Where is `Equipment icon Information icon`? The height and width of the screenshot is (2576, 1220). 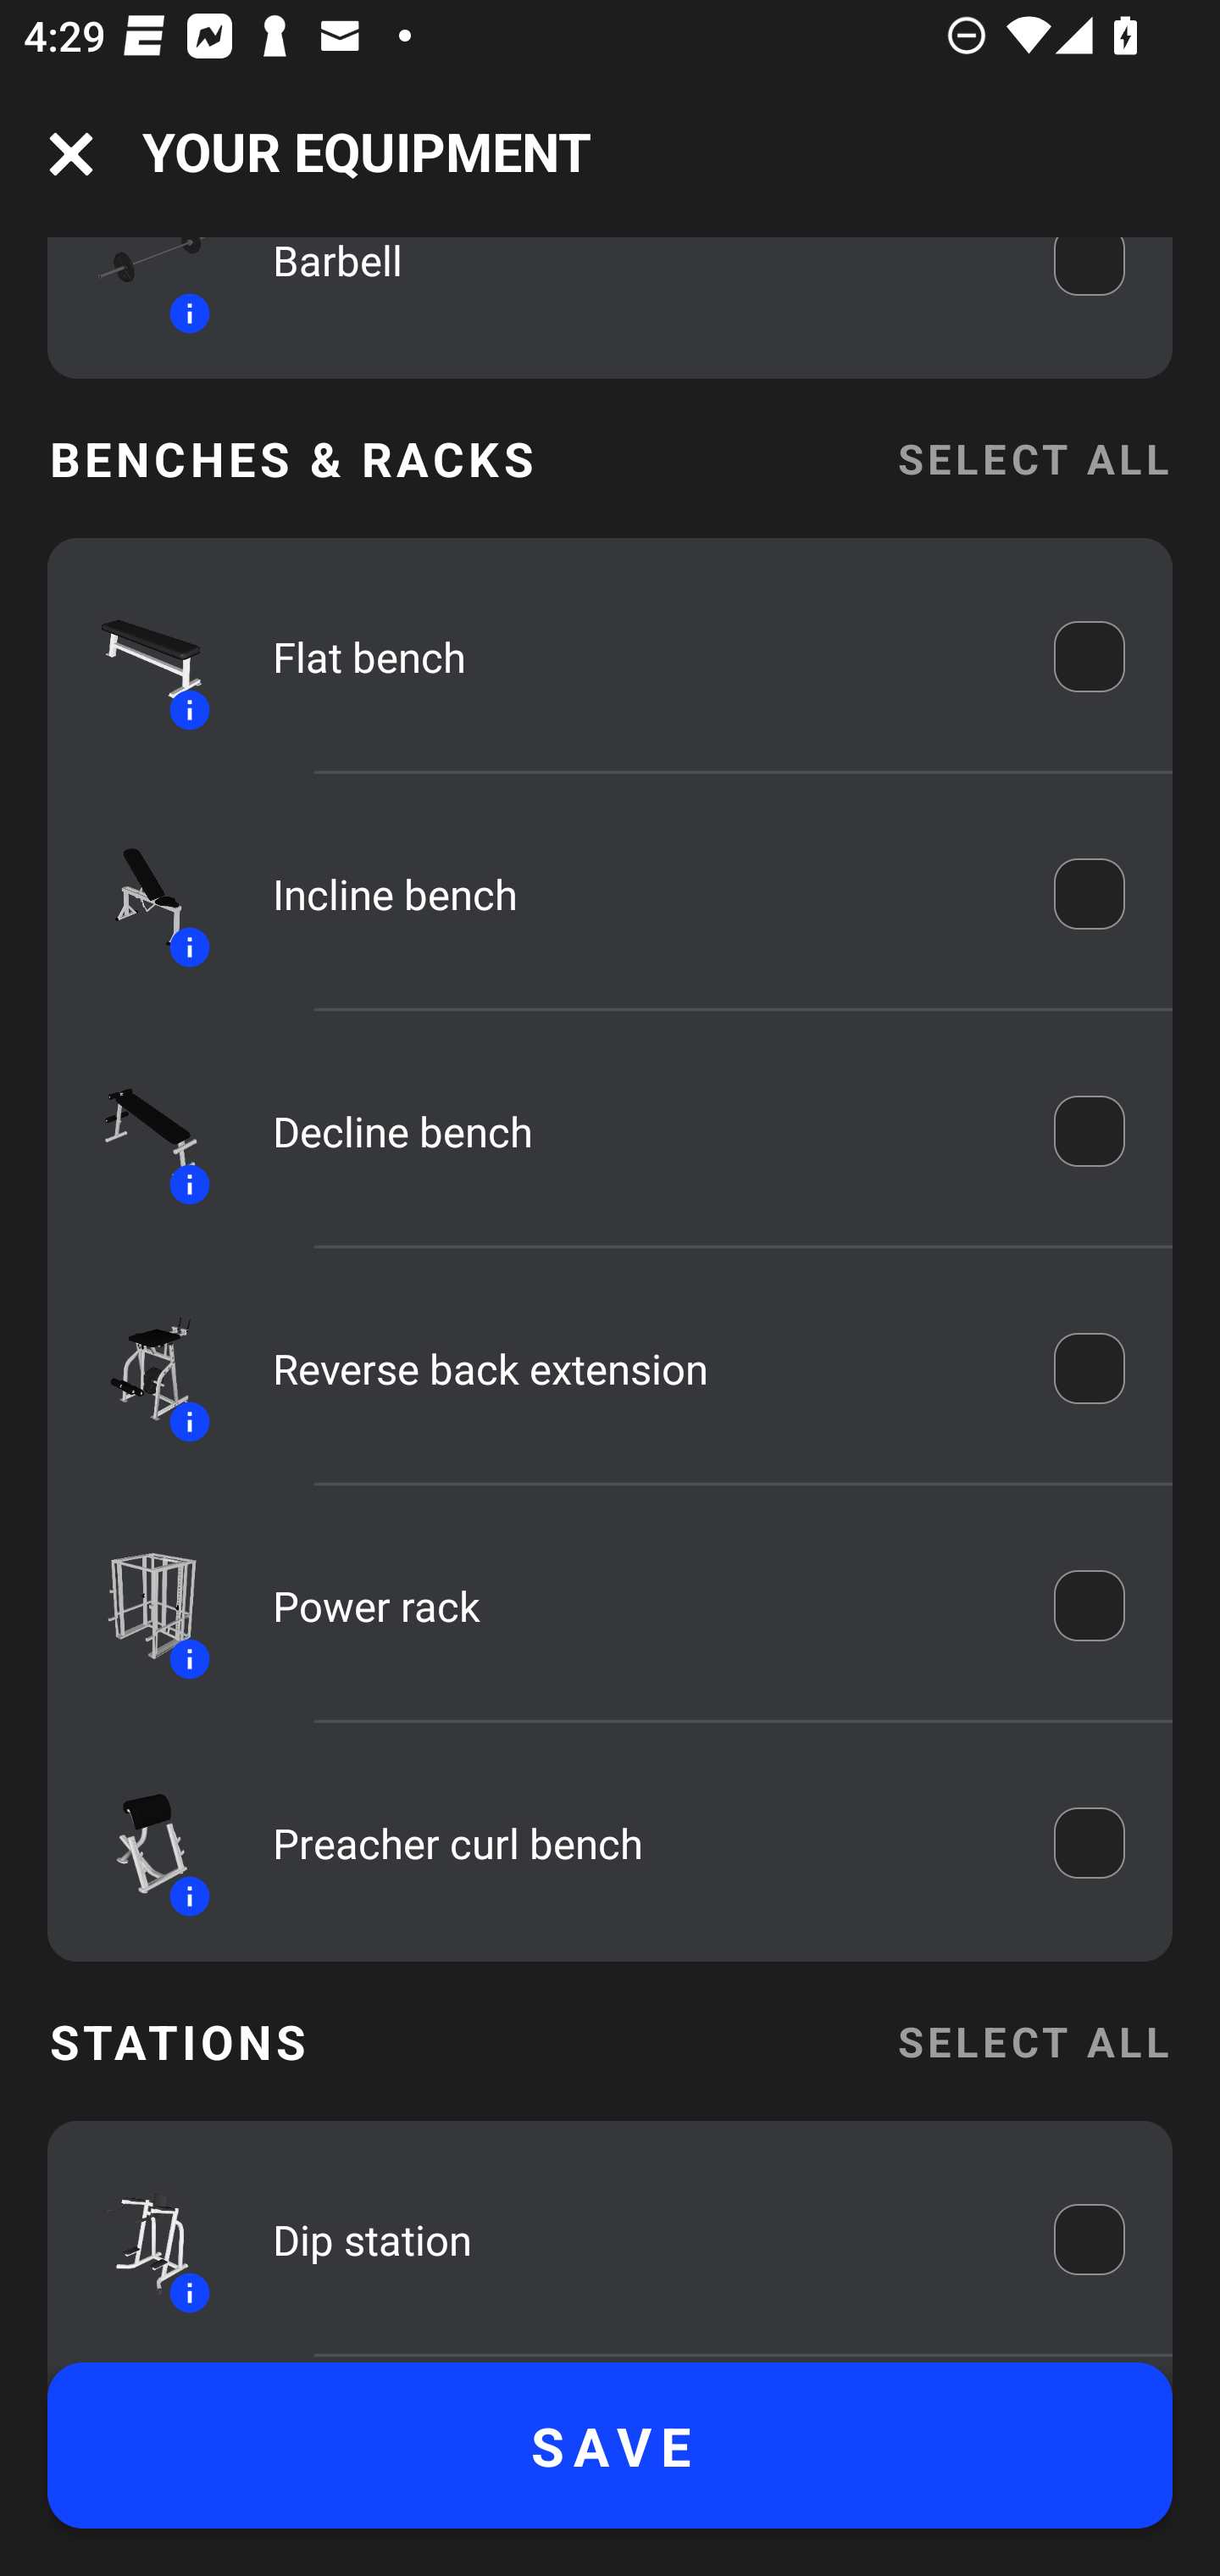
Equipment icon Information icon is located at coordinates (136, 1132).